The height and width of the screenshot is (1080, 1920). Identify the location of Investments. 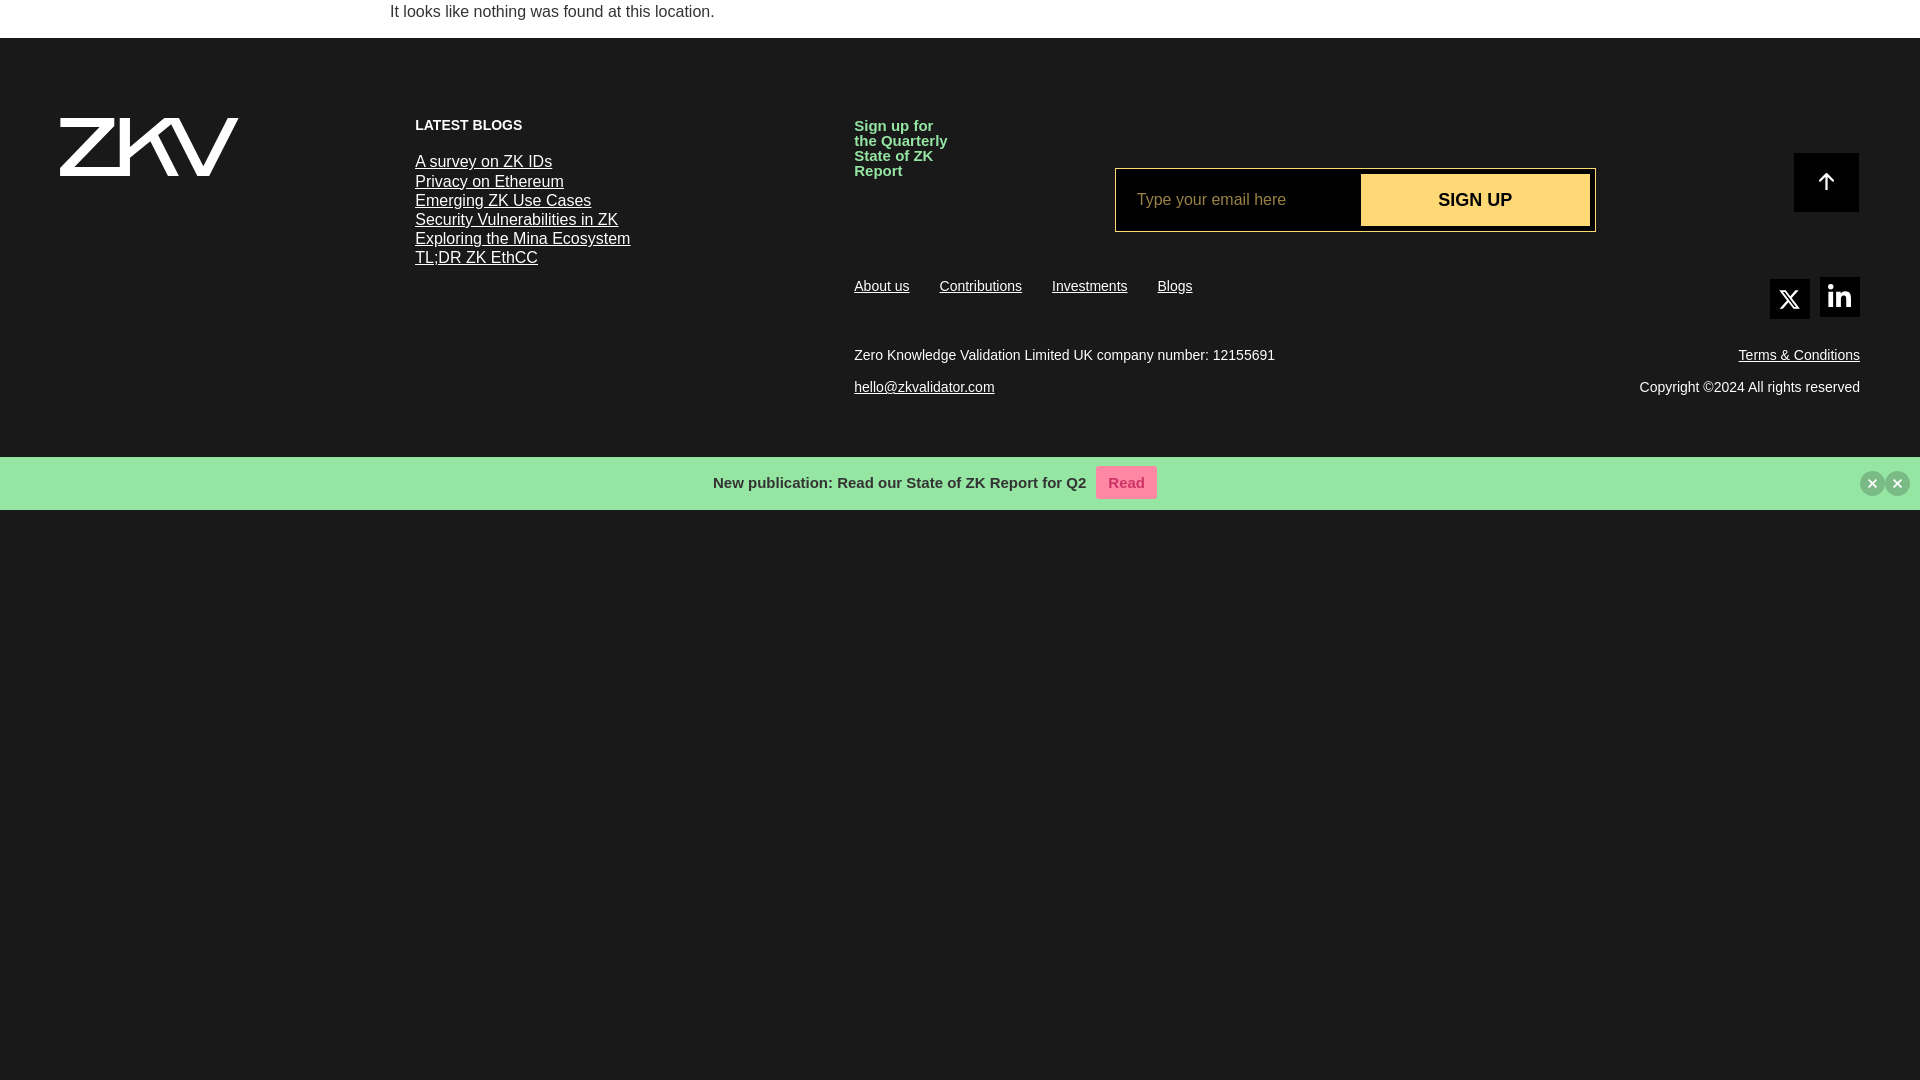
(1090, 285).